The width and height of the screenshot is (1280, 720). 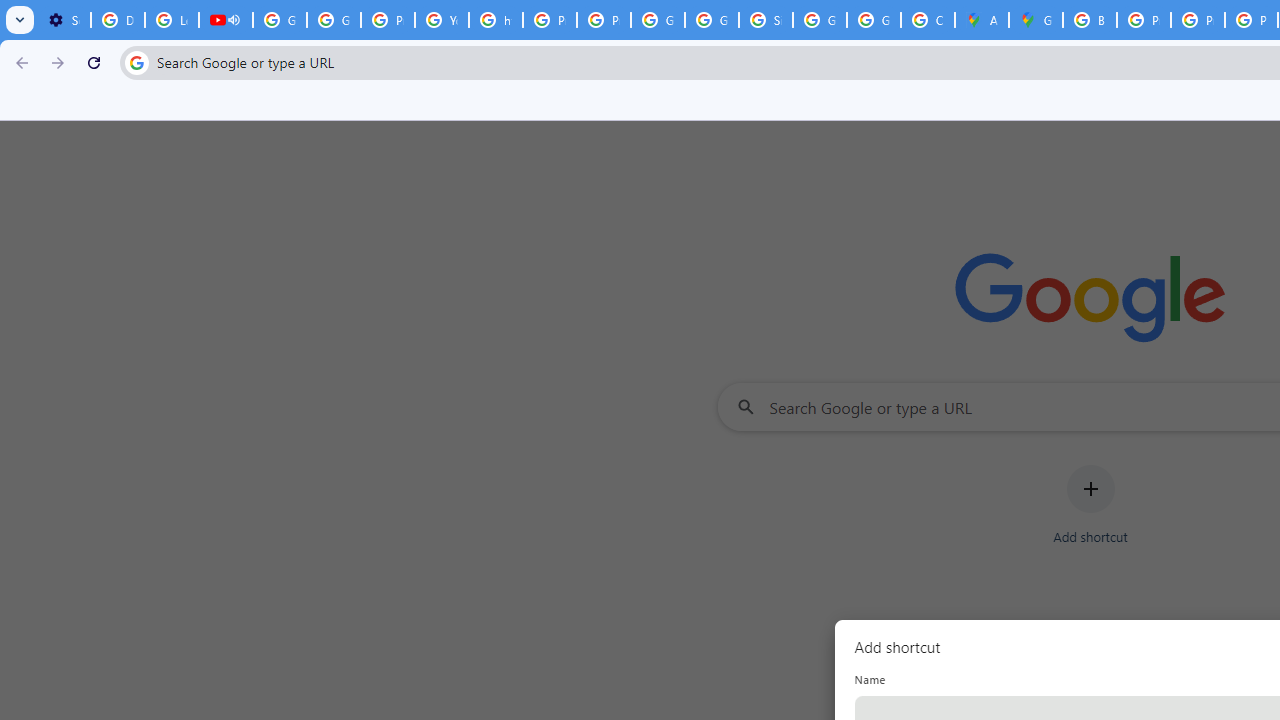 I want to click on YouTube, so click(x=441, y=20).